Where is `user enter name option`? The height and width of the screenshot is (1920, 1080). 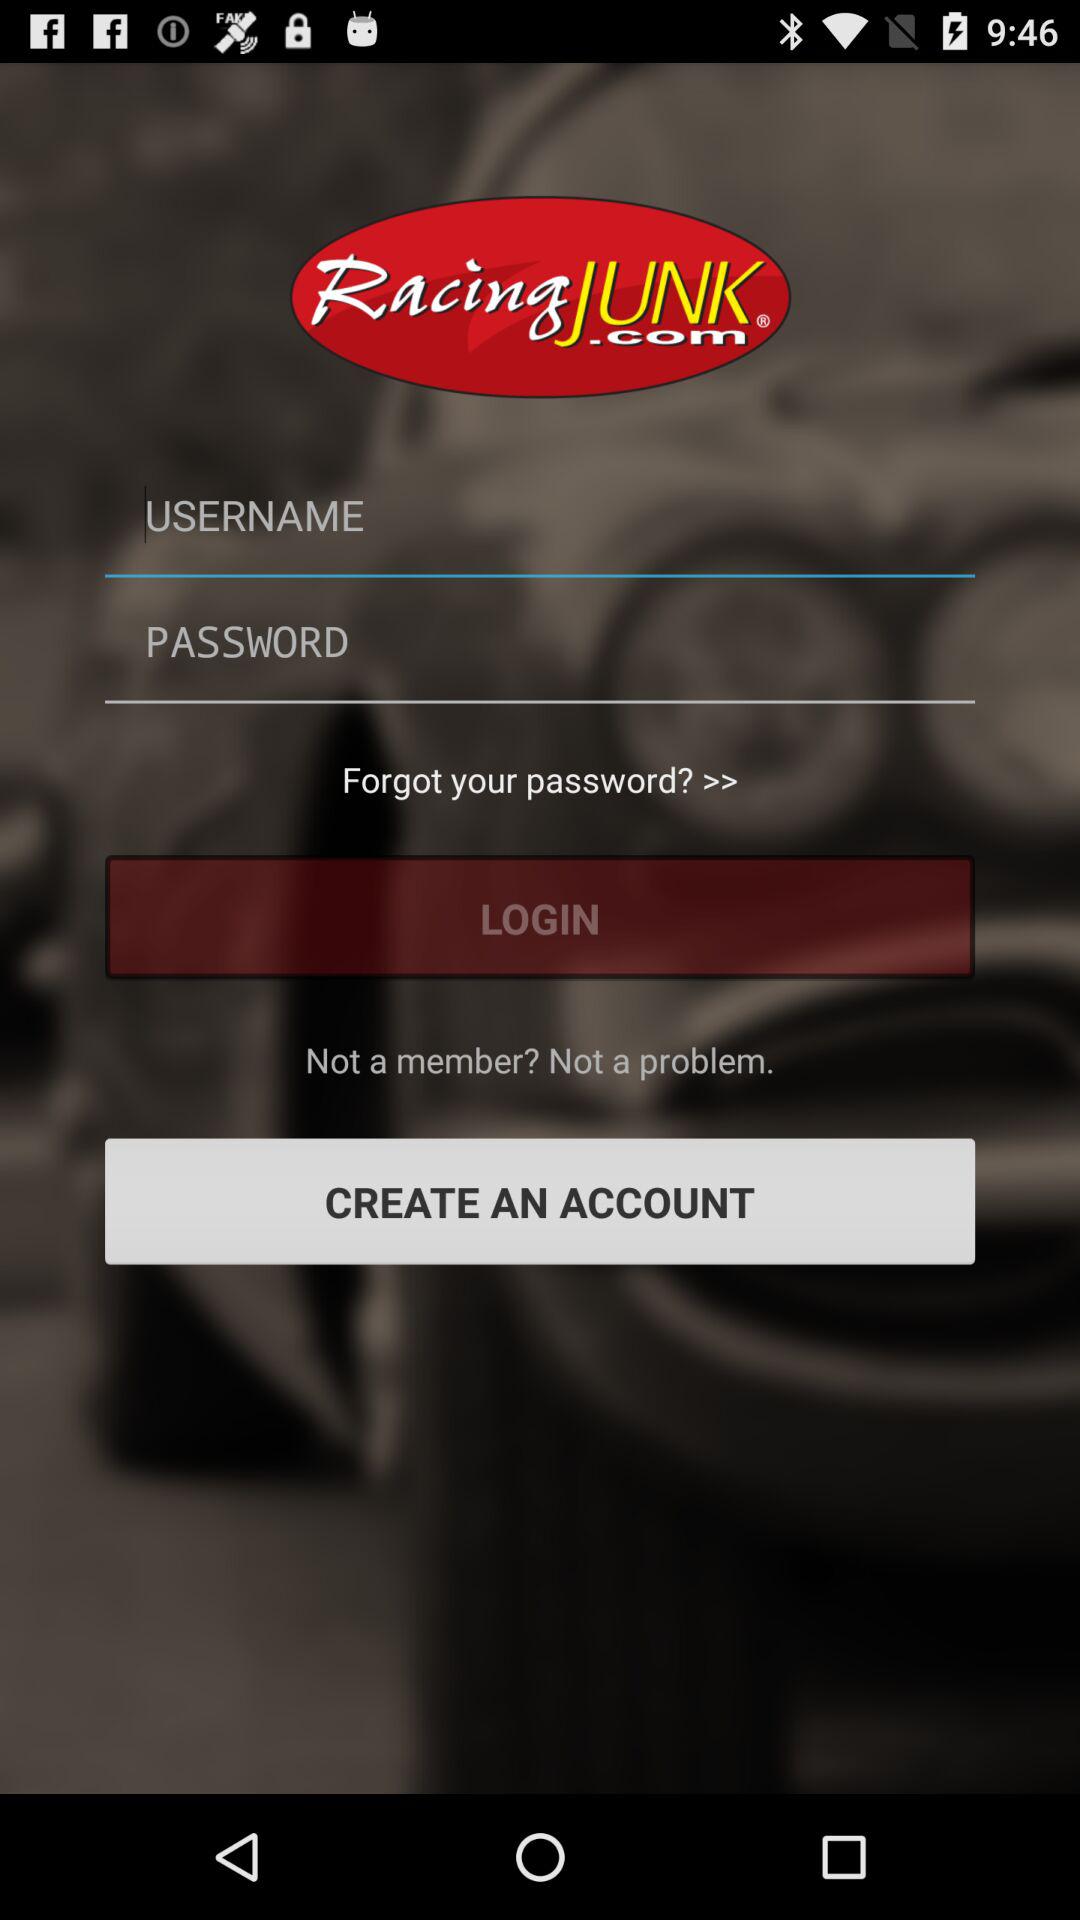 user enter name option is located at coordinates (540, 514).